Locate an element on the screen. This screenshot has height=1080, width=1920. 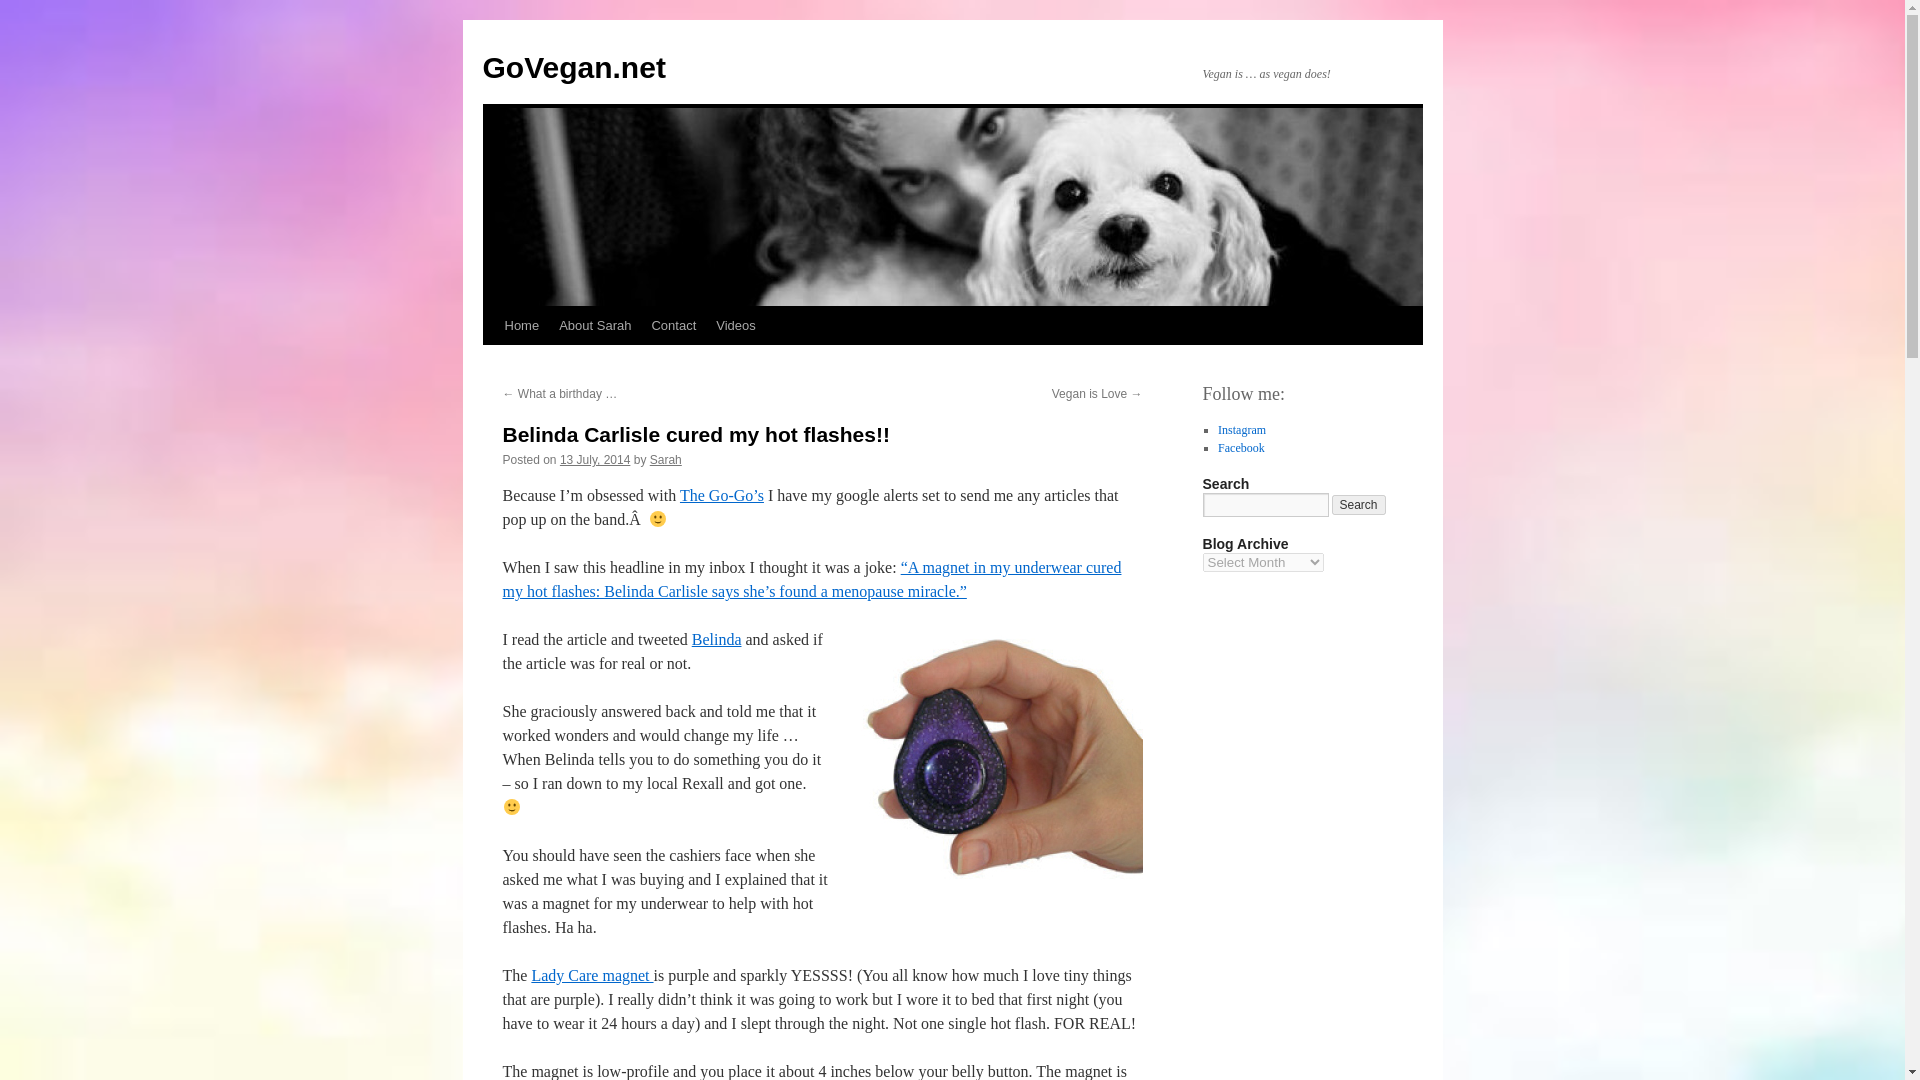
Home is located at coordinates (521, 325).